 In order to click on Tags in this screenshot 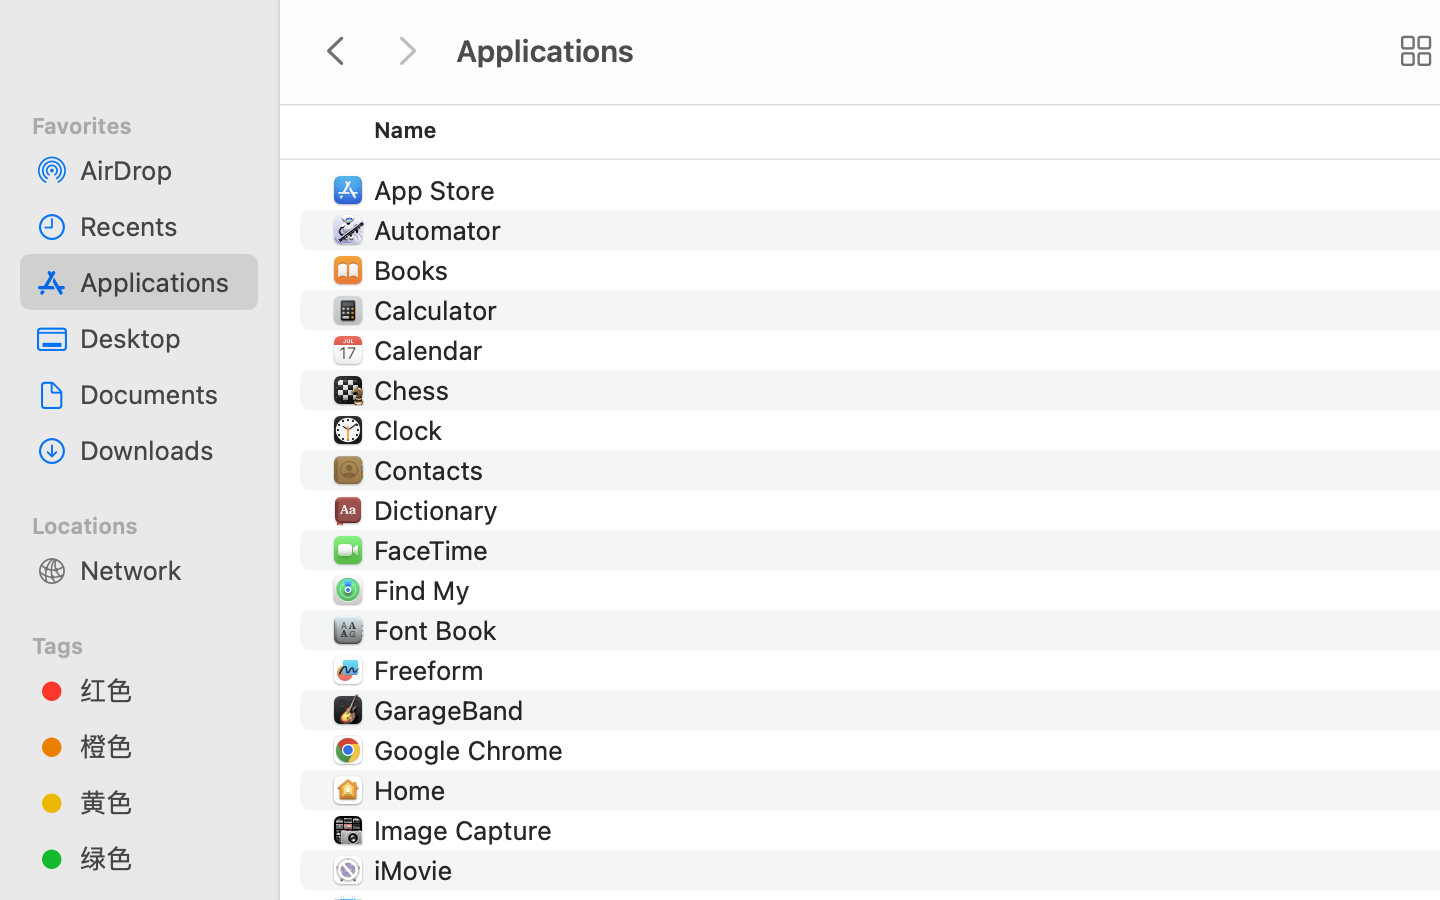, I will do `click(151, 643)`.